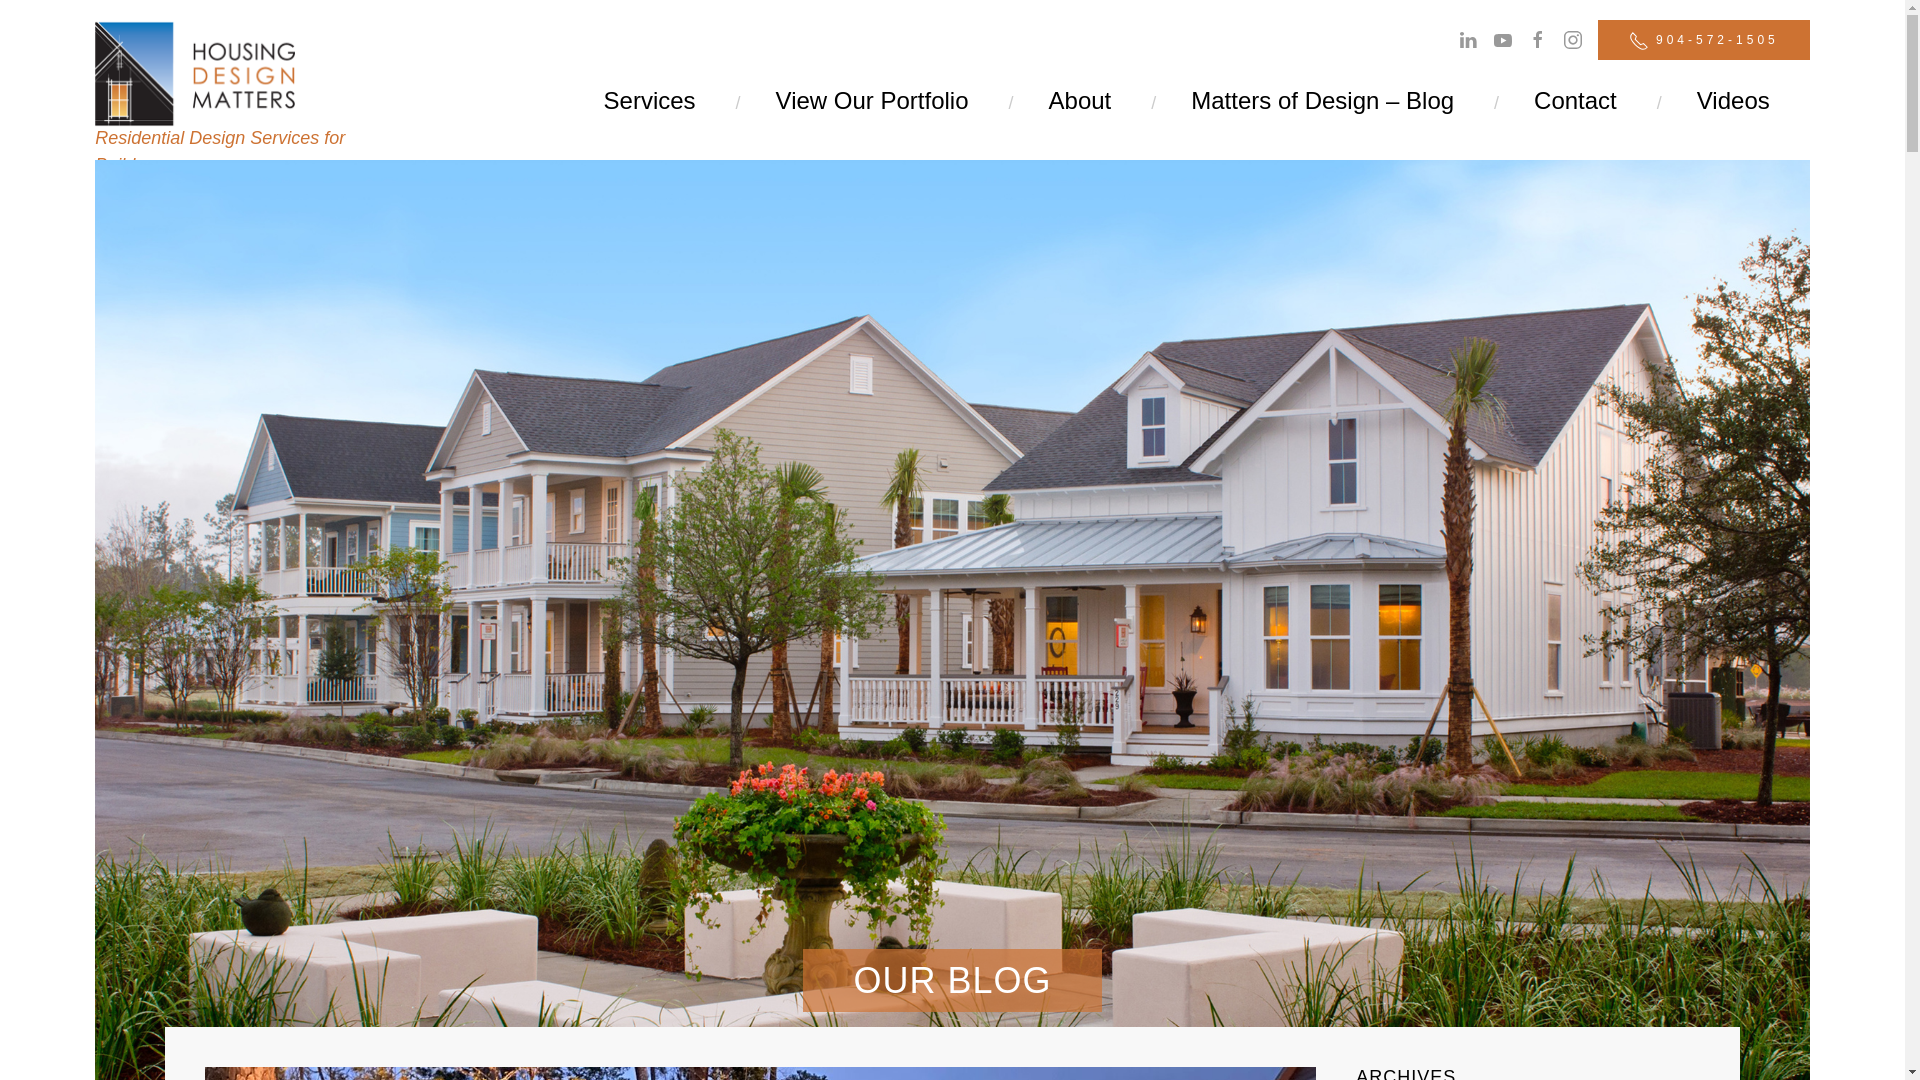 The width and height of the screenshot is (1920, 1080). I want to click on Contact, so click(1575, 100).